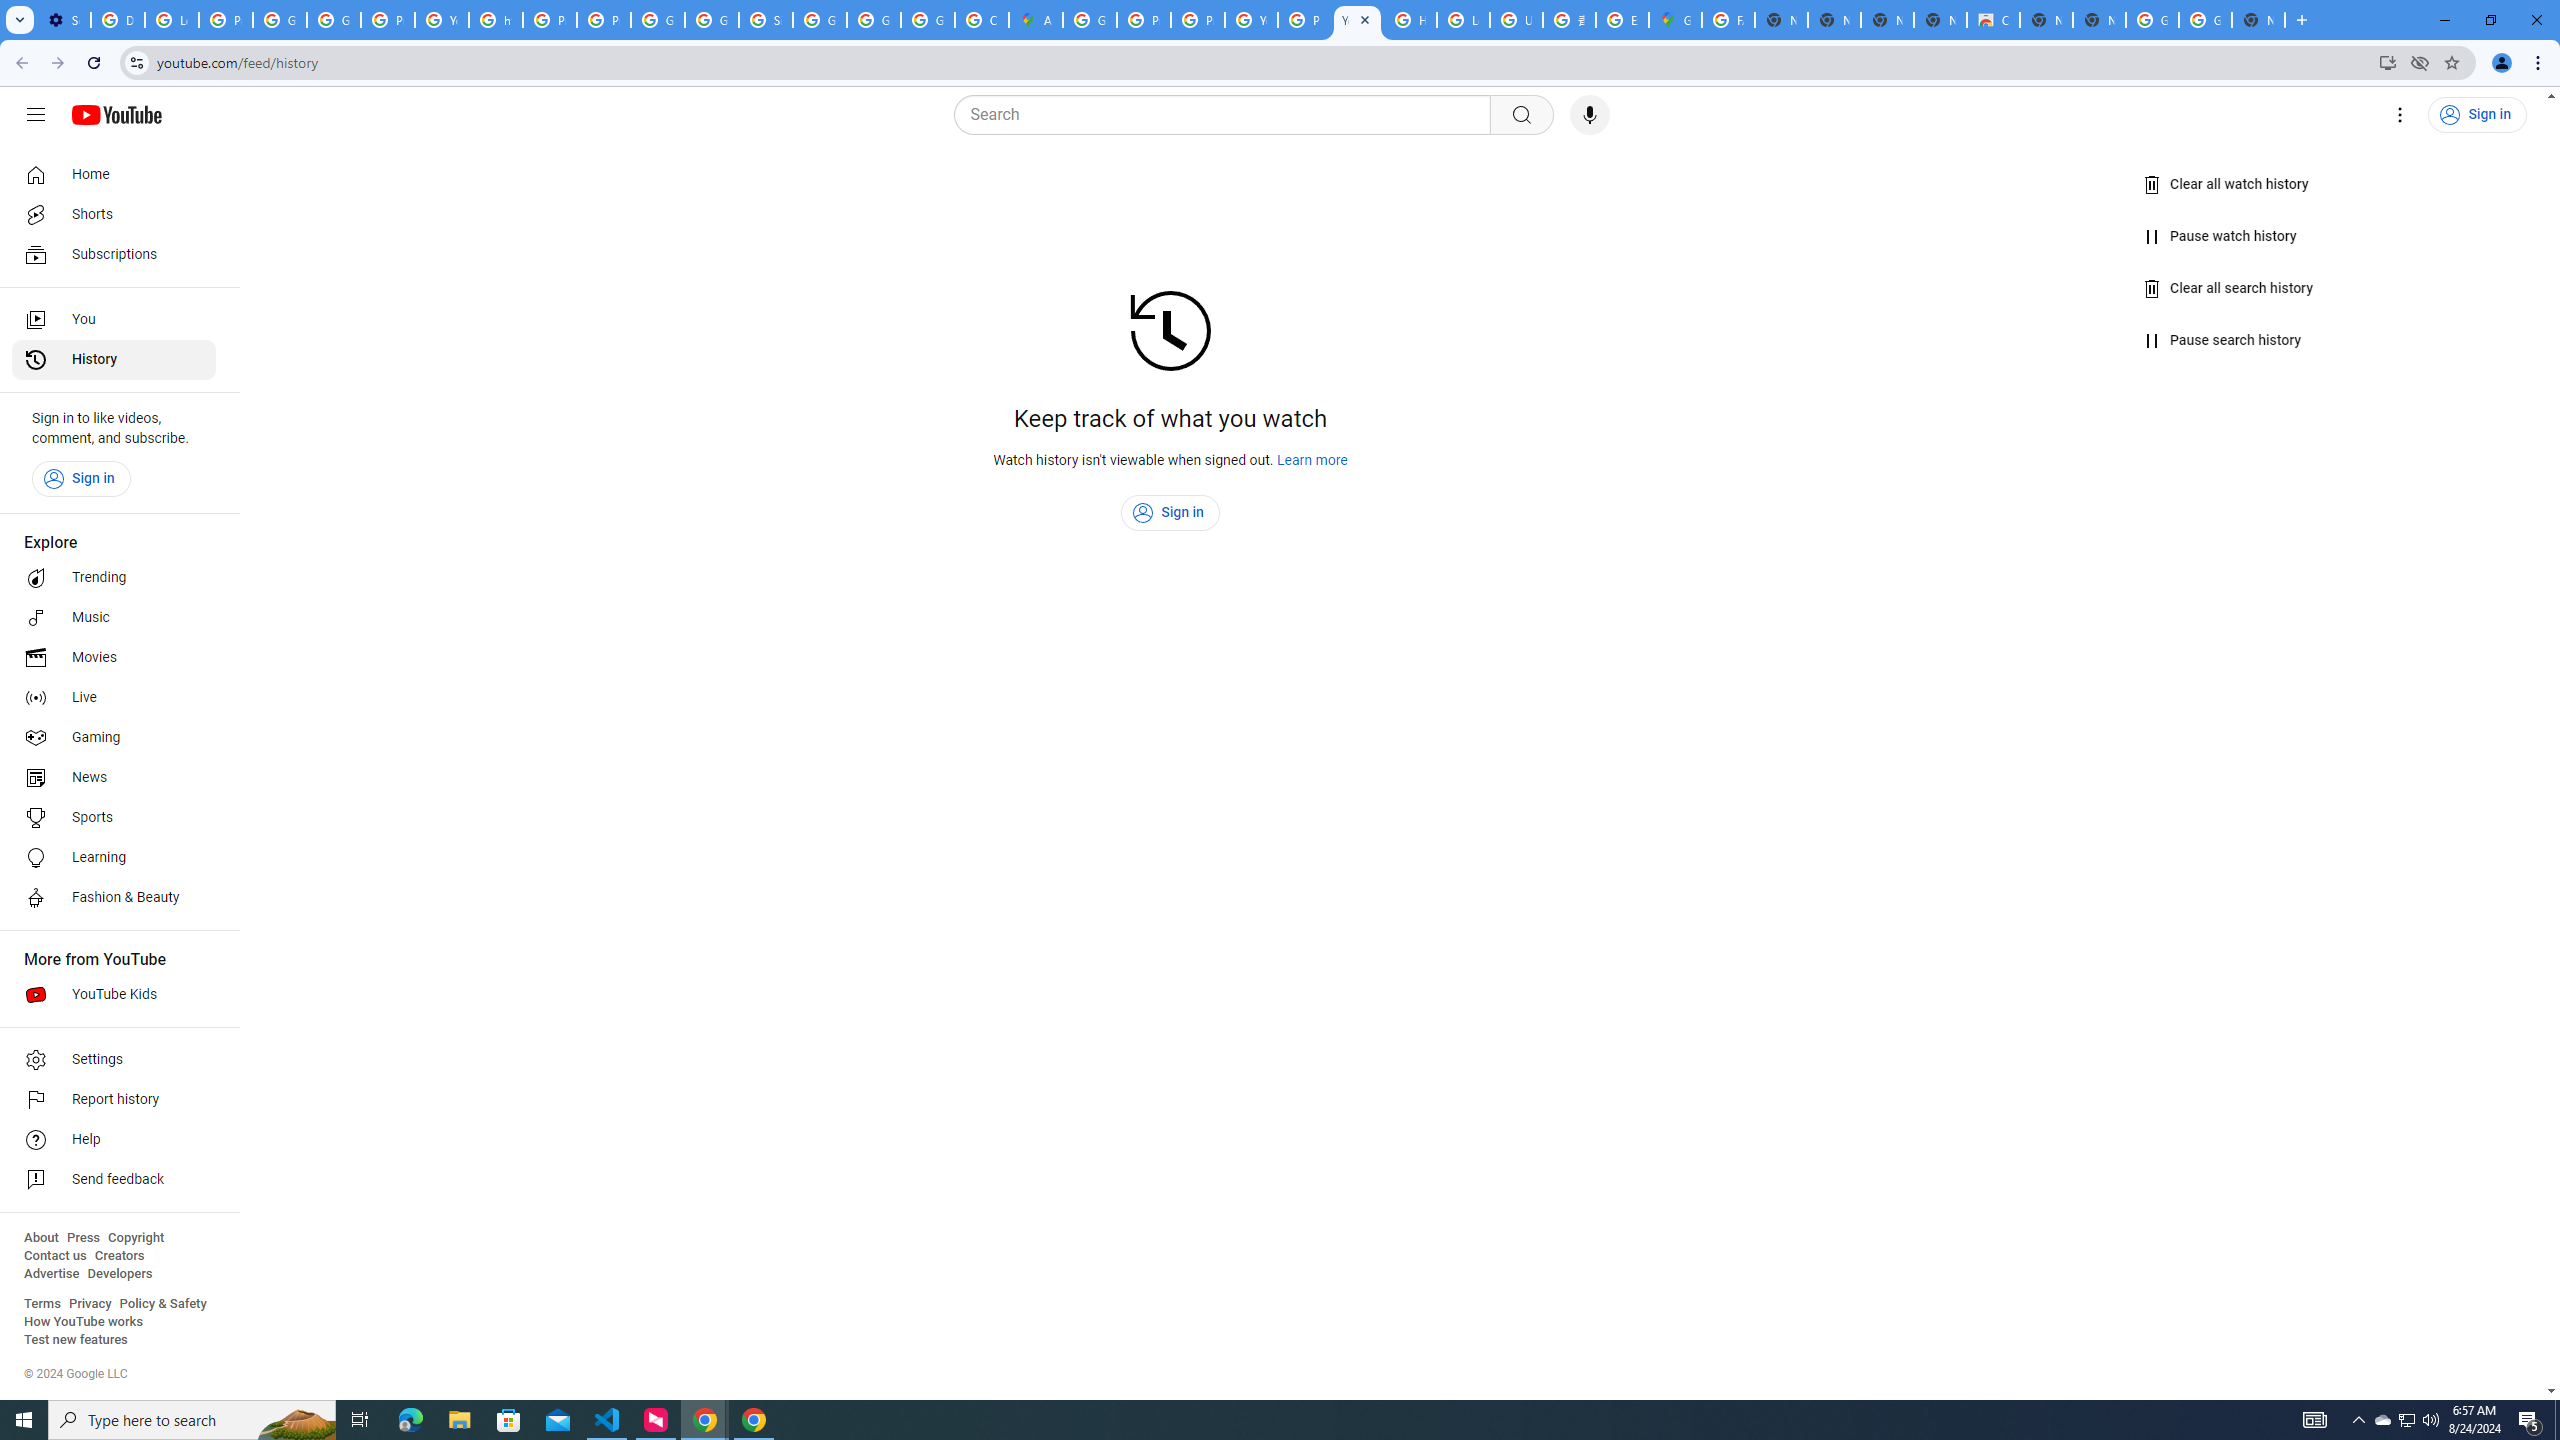 The height and width of the screenshot is (1440, 2560). I want to click on Google Account Help, so click(278, 20).